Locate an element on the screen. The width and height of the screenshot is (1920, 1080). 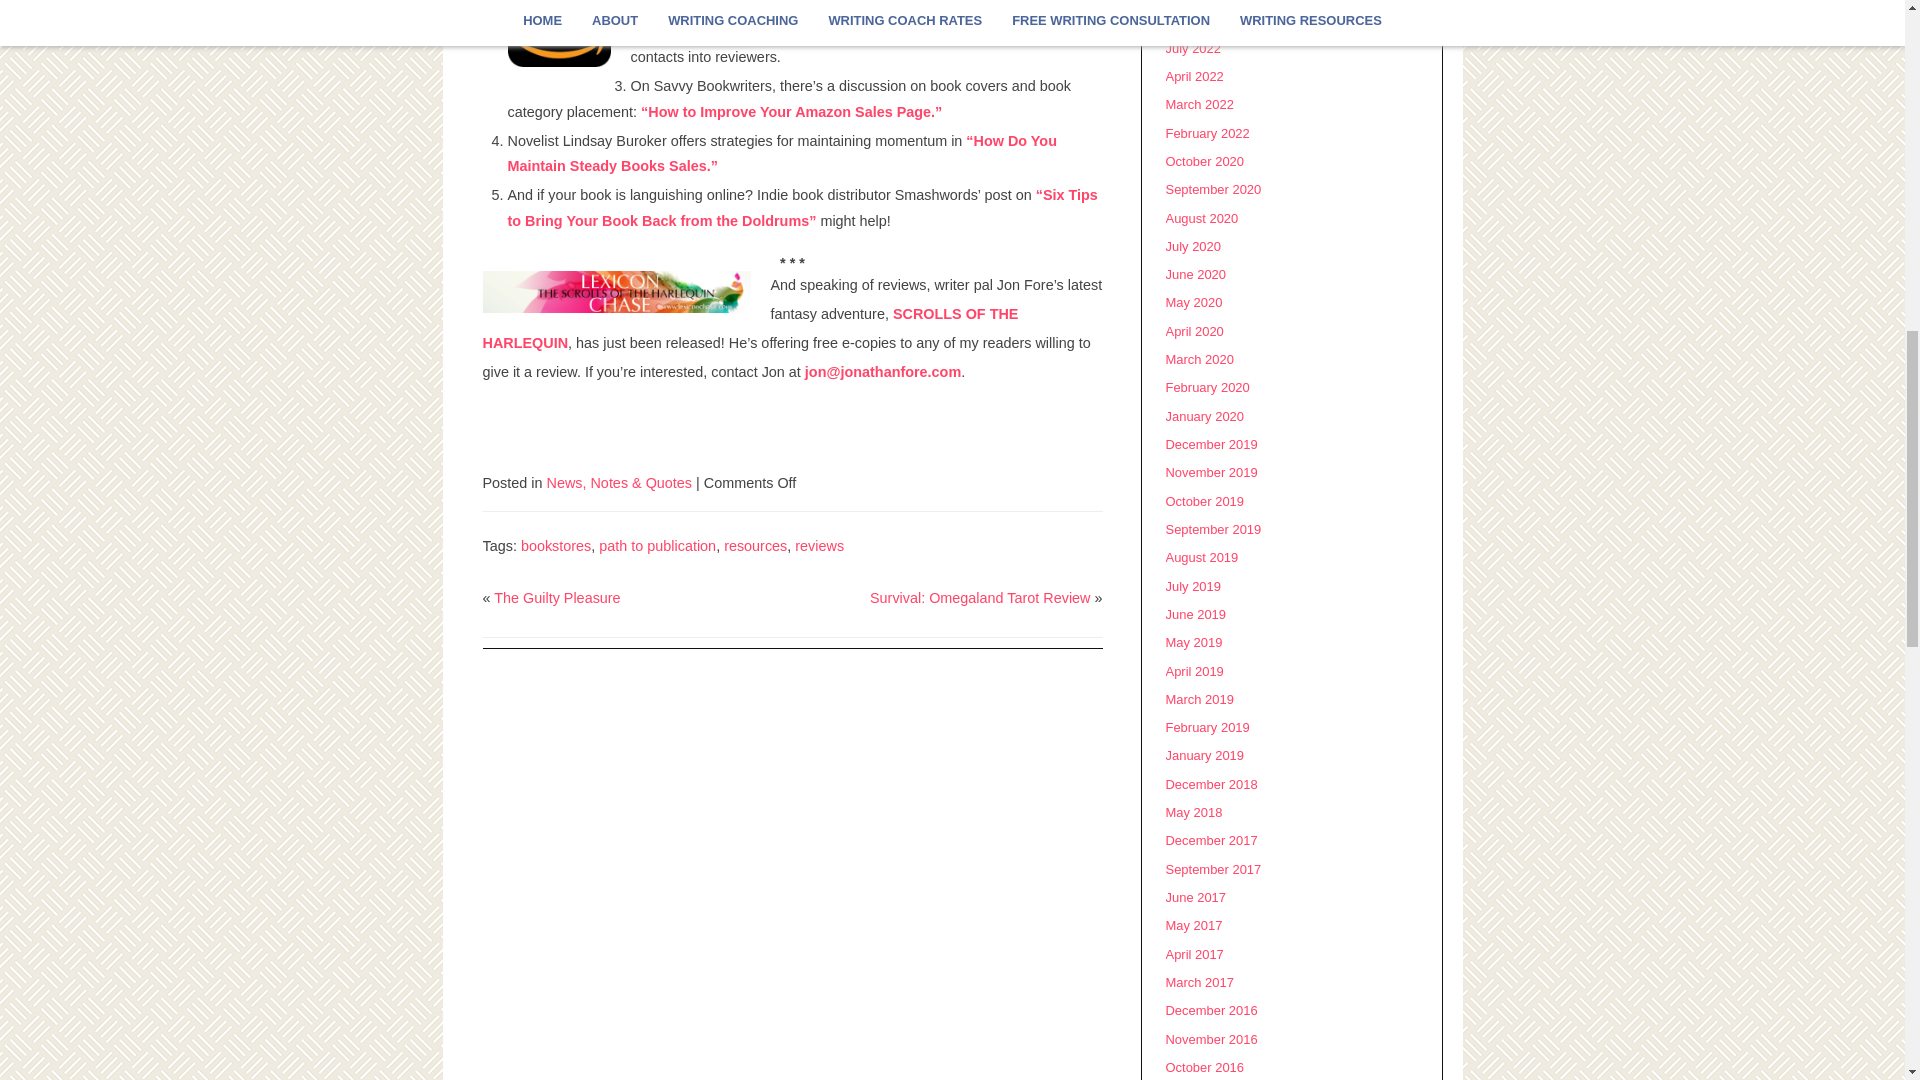
path to publication is located at coordinates (658, 546).